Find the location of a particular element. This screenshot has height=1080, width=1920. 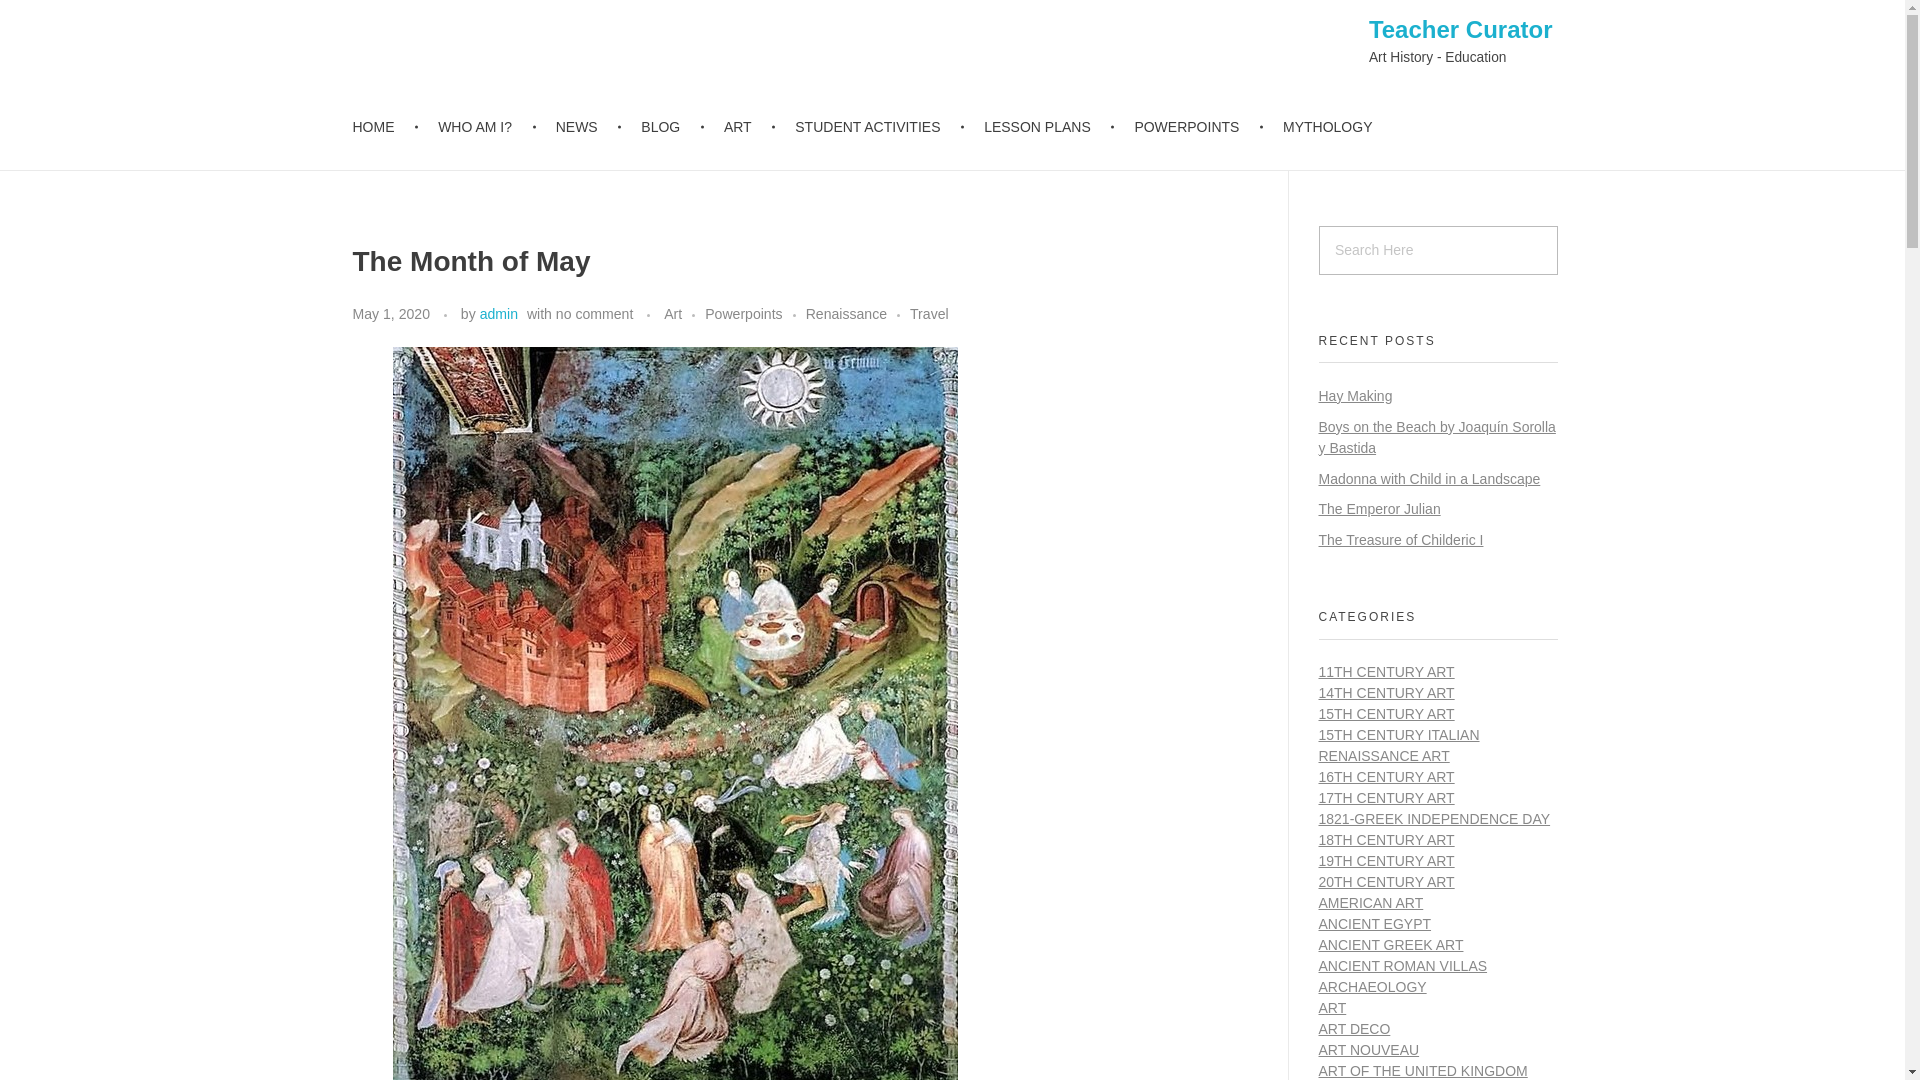

15TH CENTURY ART is located at coordinates (1385, 714).